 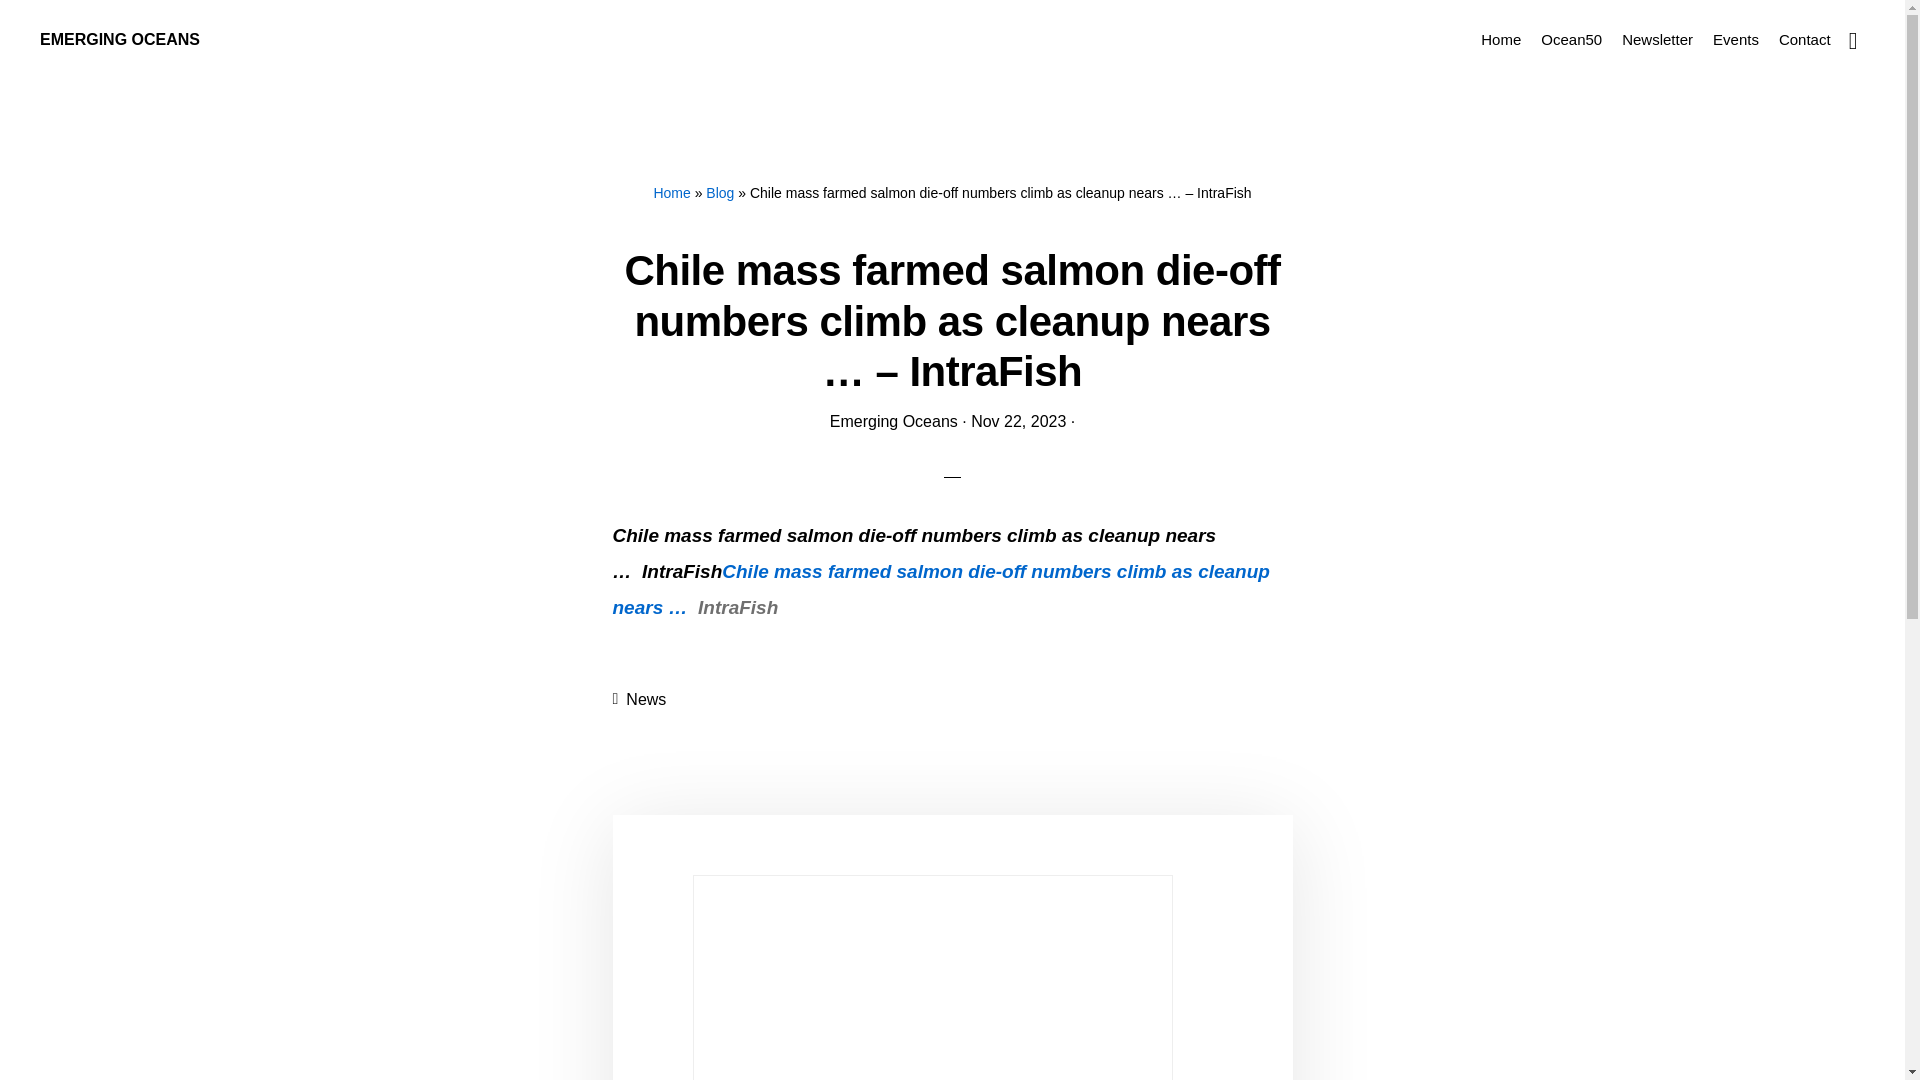 I want to click on OCEAN50, so click(x=851, y=1022).